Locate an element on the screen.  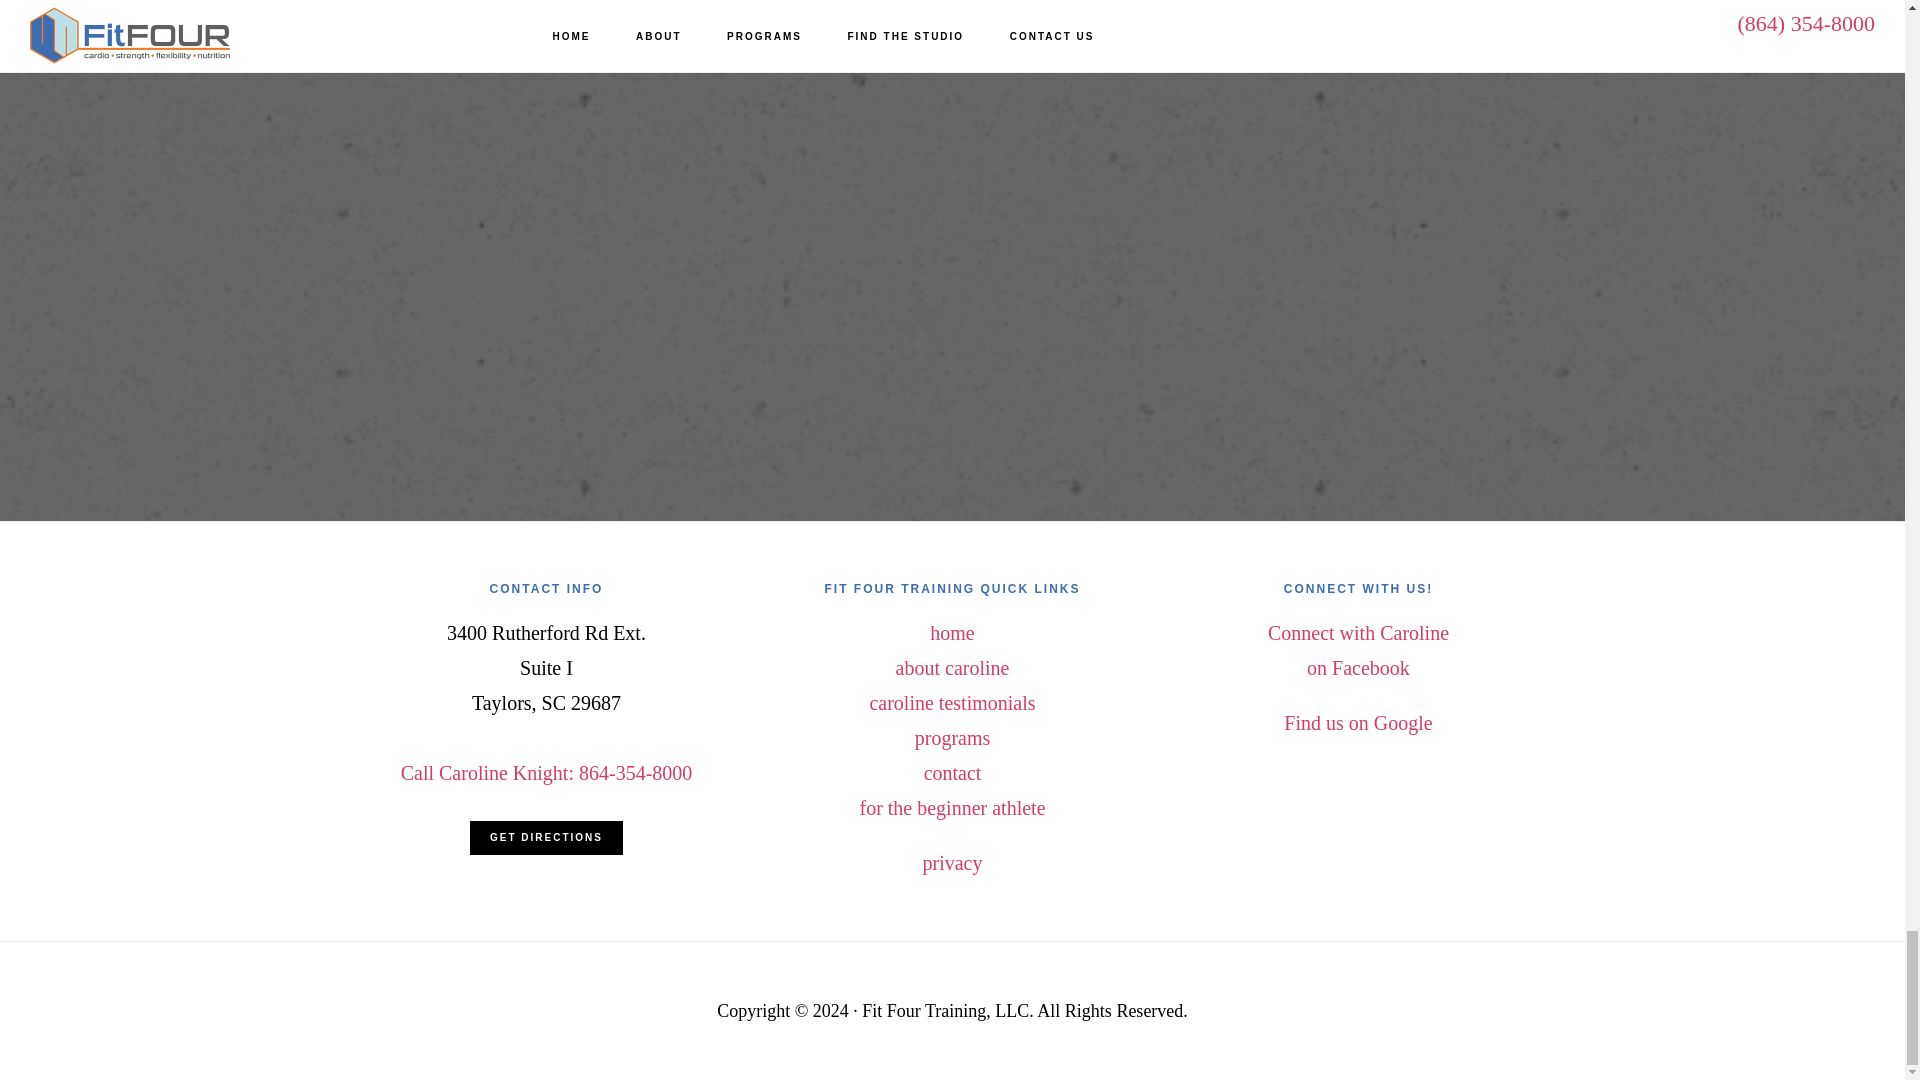
contact is located at coordinates (952, 702).